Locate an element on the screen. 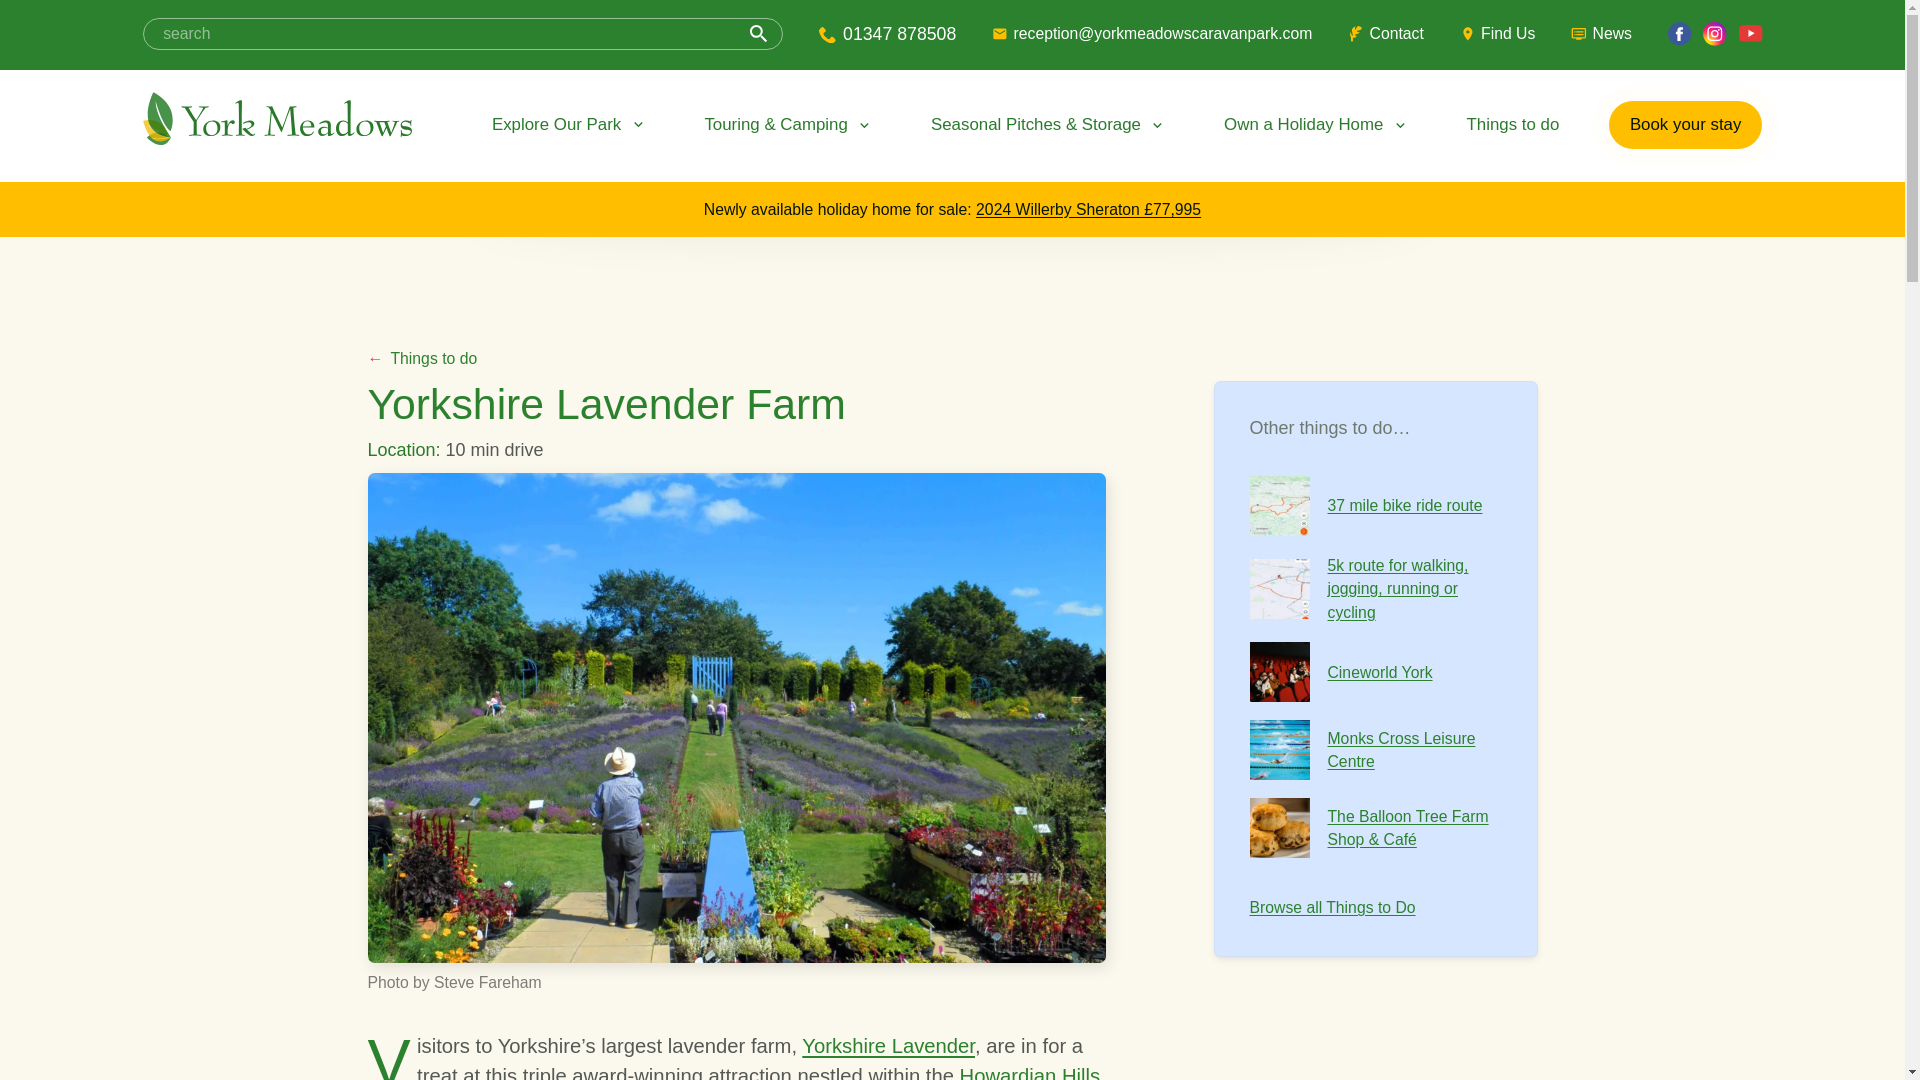 The image size is (1920, 1080). 01347 878508 is located at coordinates (888, 34).